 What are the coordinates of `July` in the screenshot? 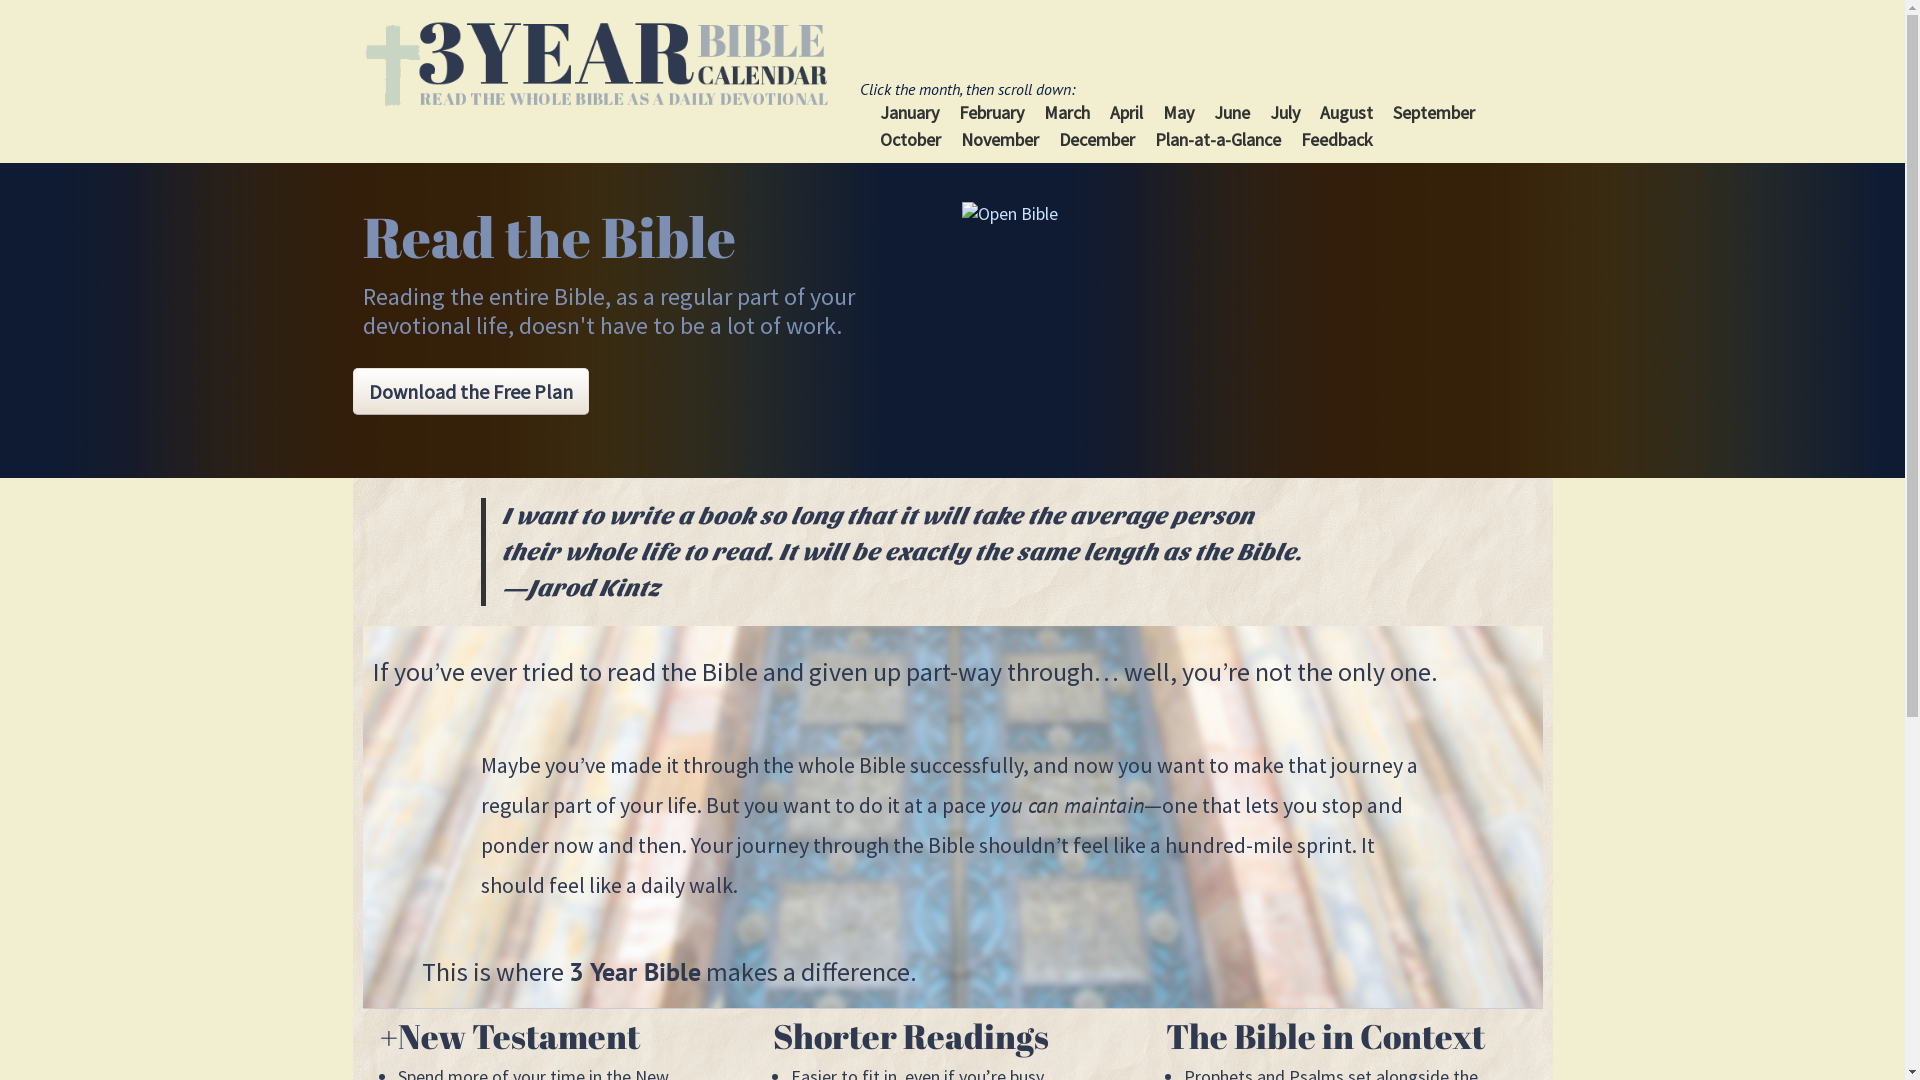 It's located at (1285, 112).